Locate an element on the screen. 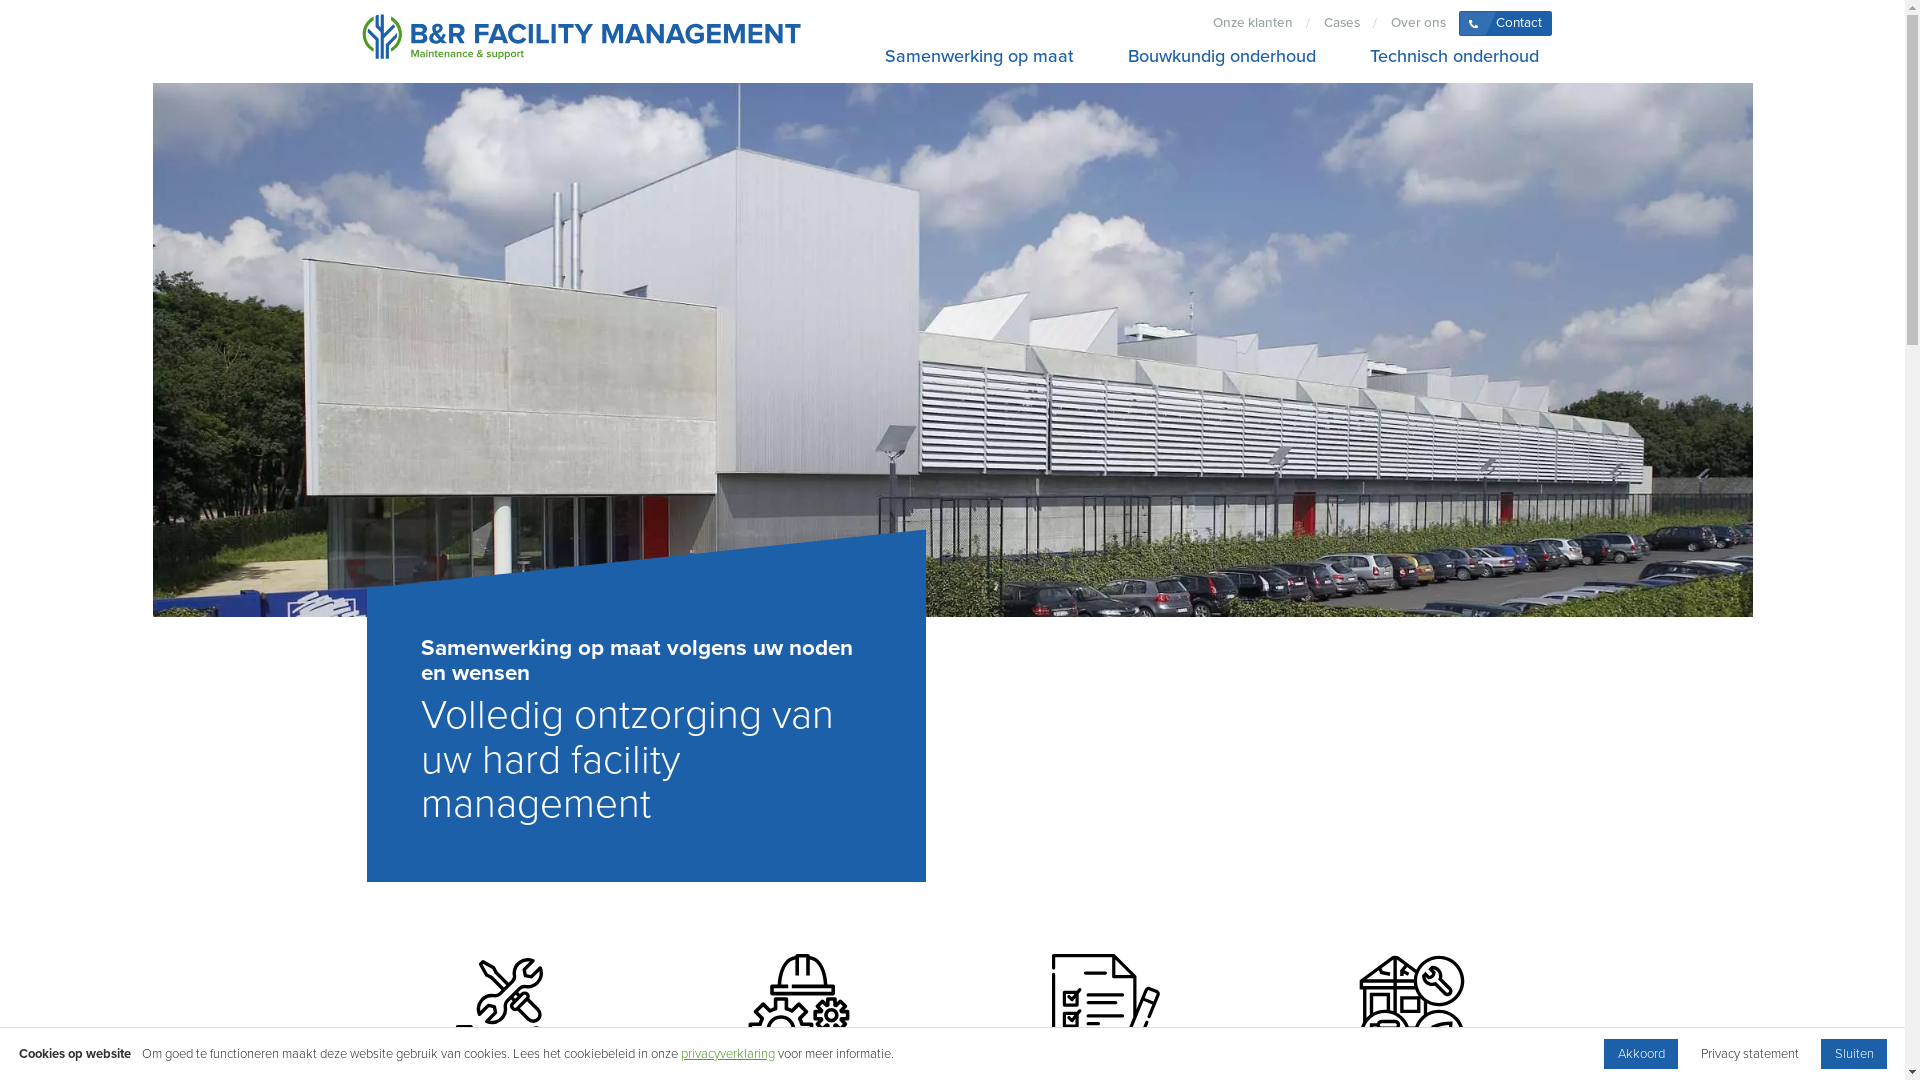  Over ons is located at coordinates (1418, 24).